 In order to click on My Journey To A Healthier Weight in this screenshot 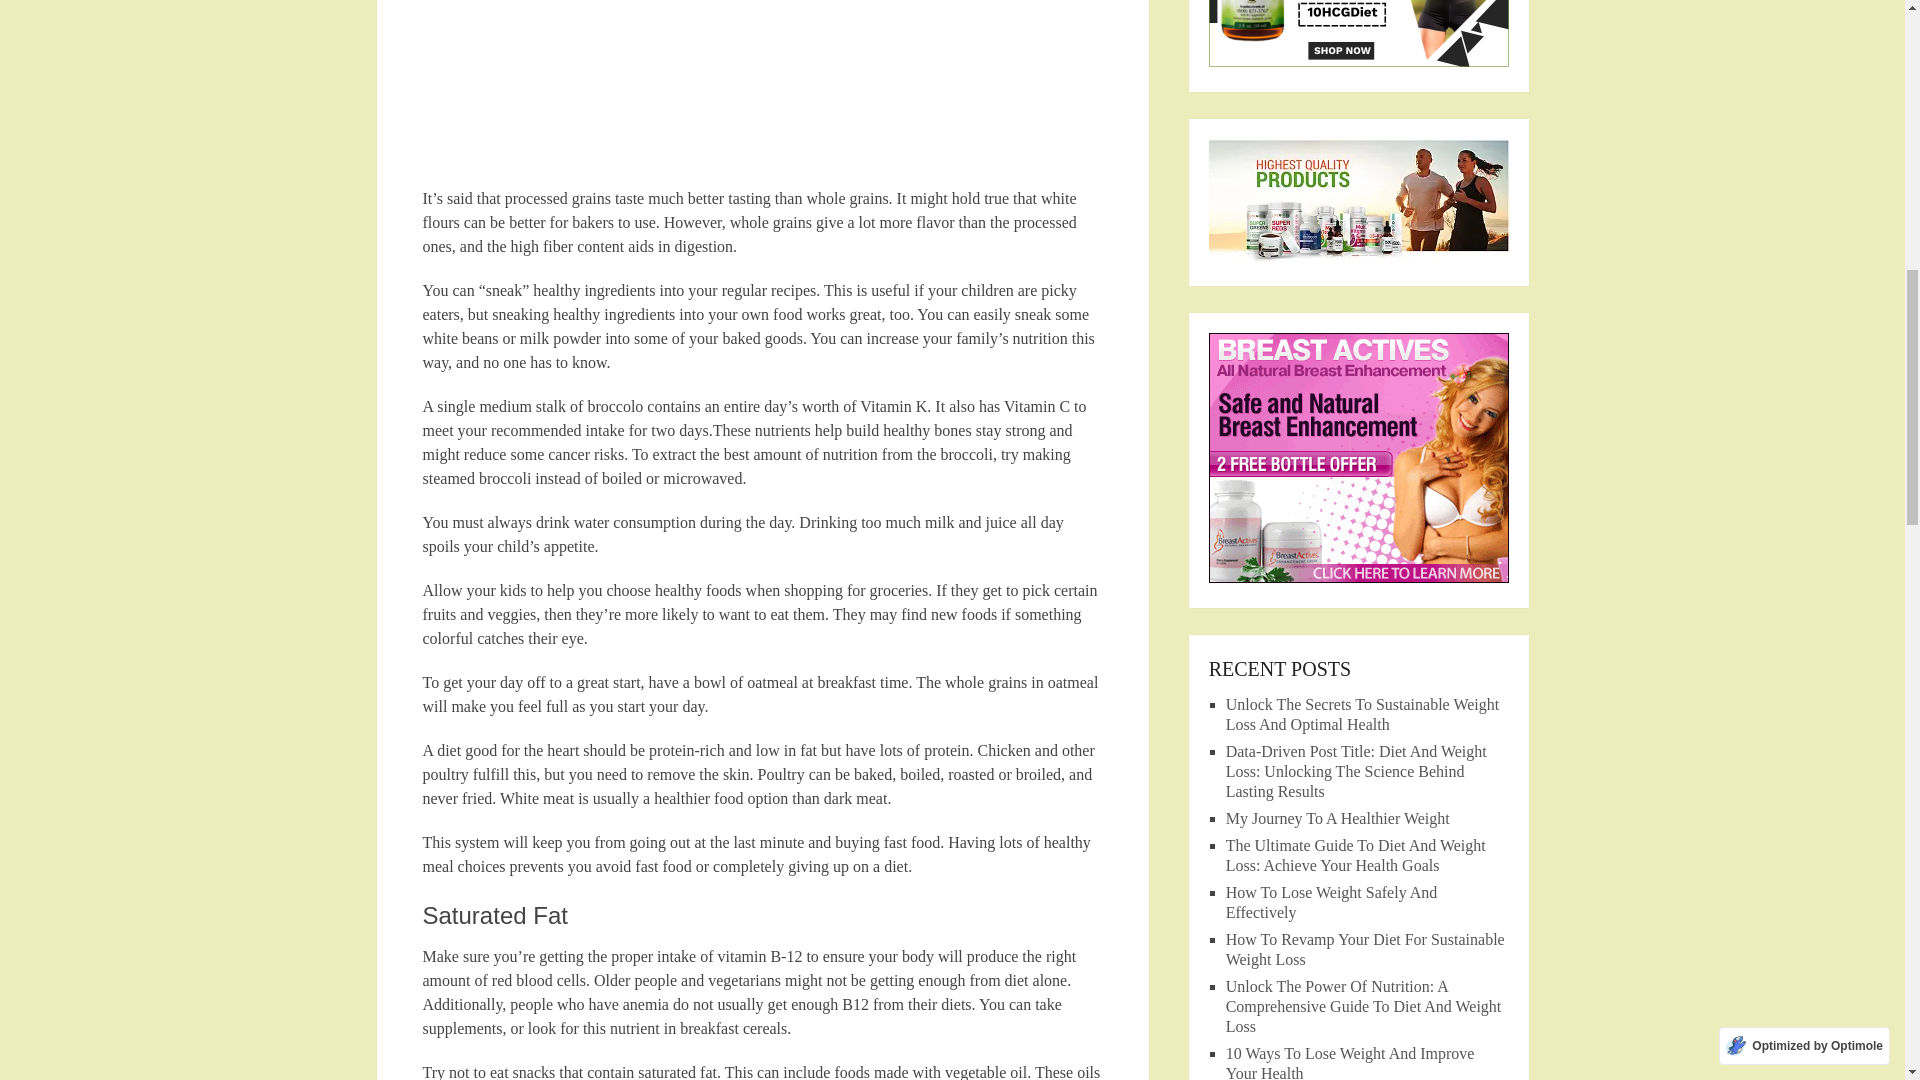, I will do `click(1338, 818)`.